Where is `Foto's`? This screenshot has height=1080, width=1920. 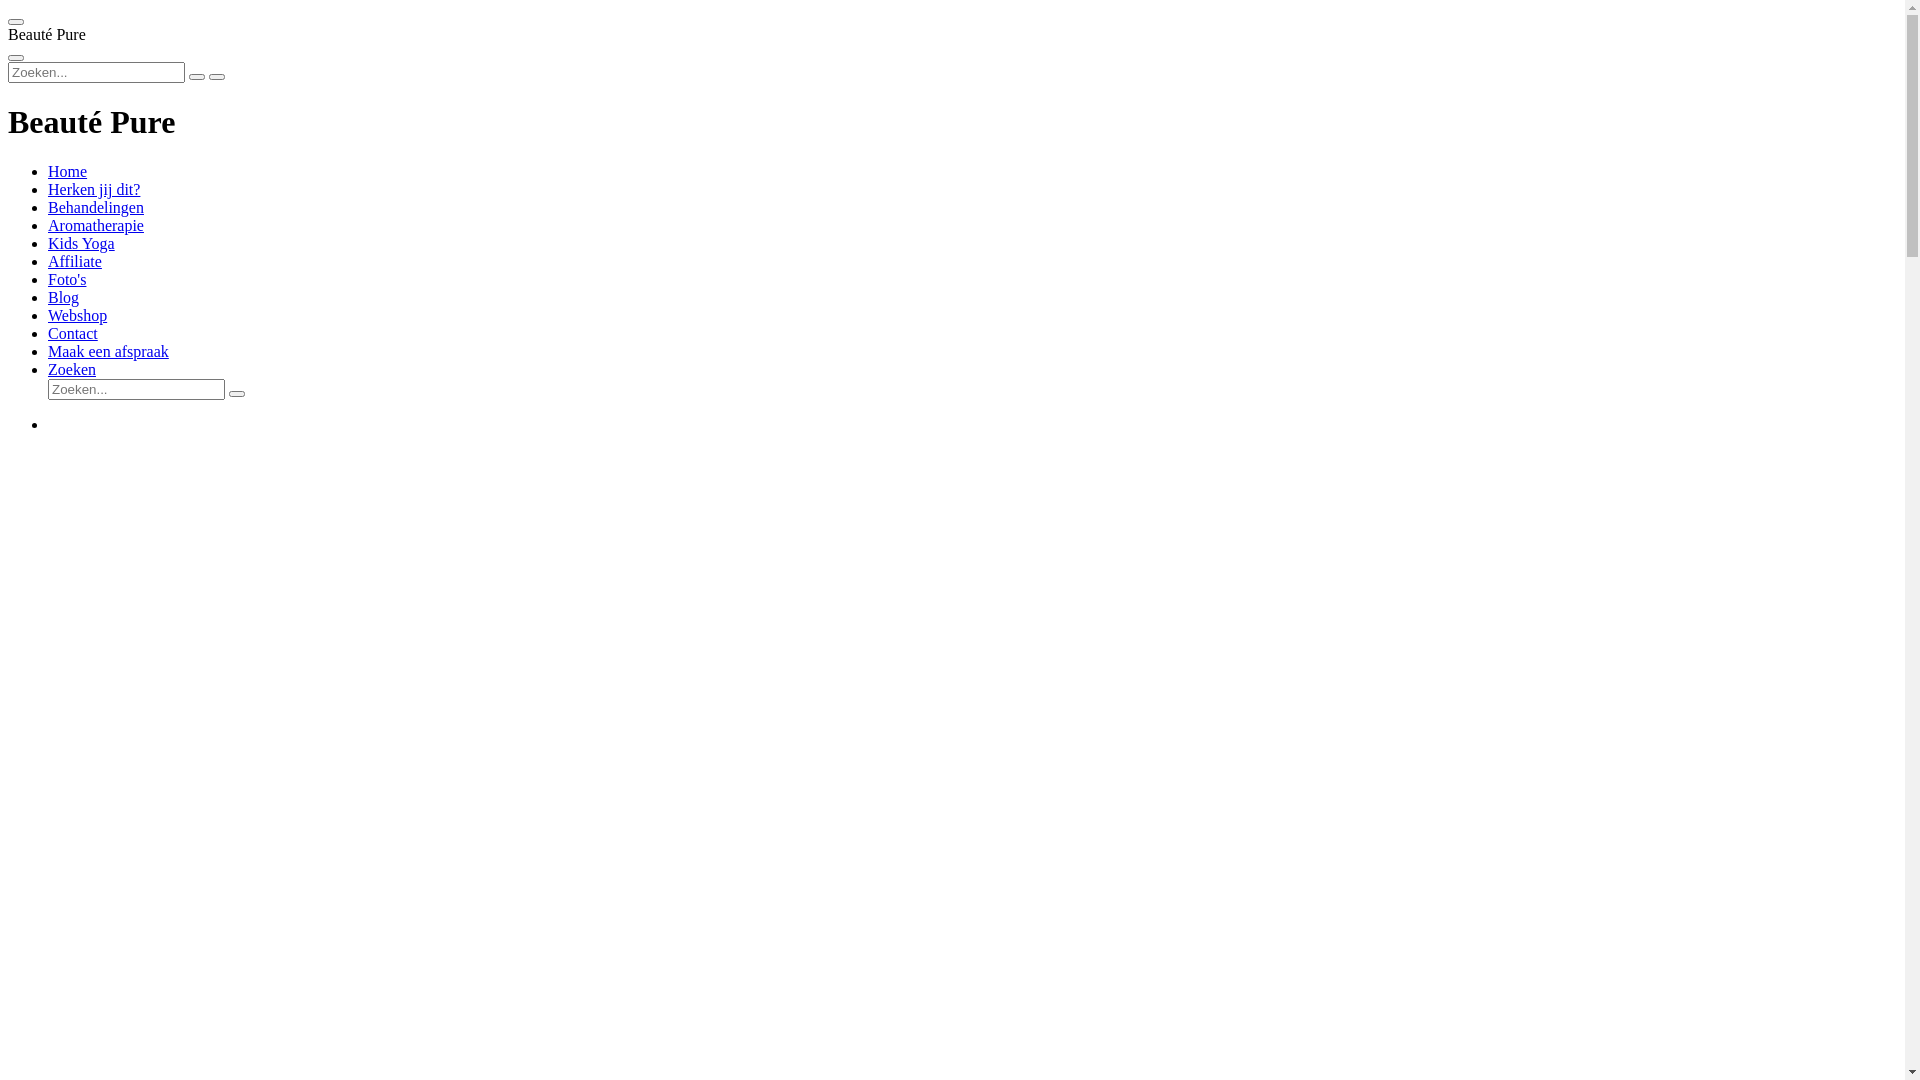 Foto's is located at coordinates (67, 280).